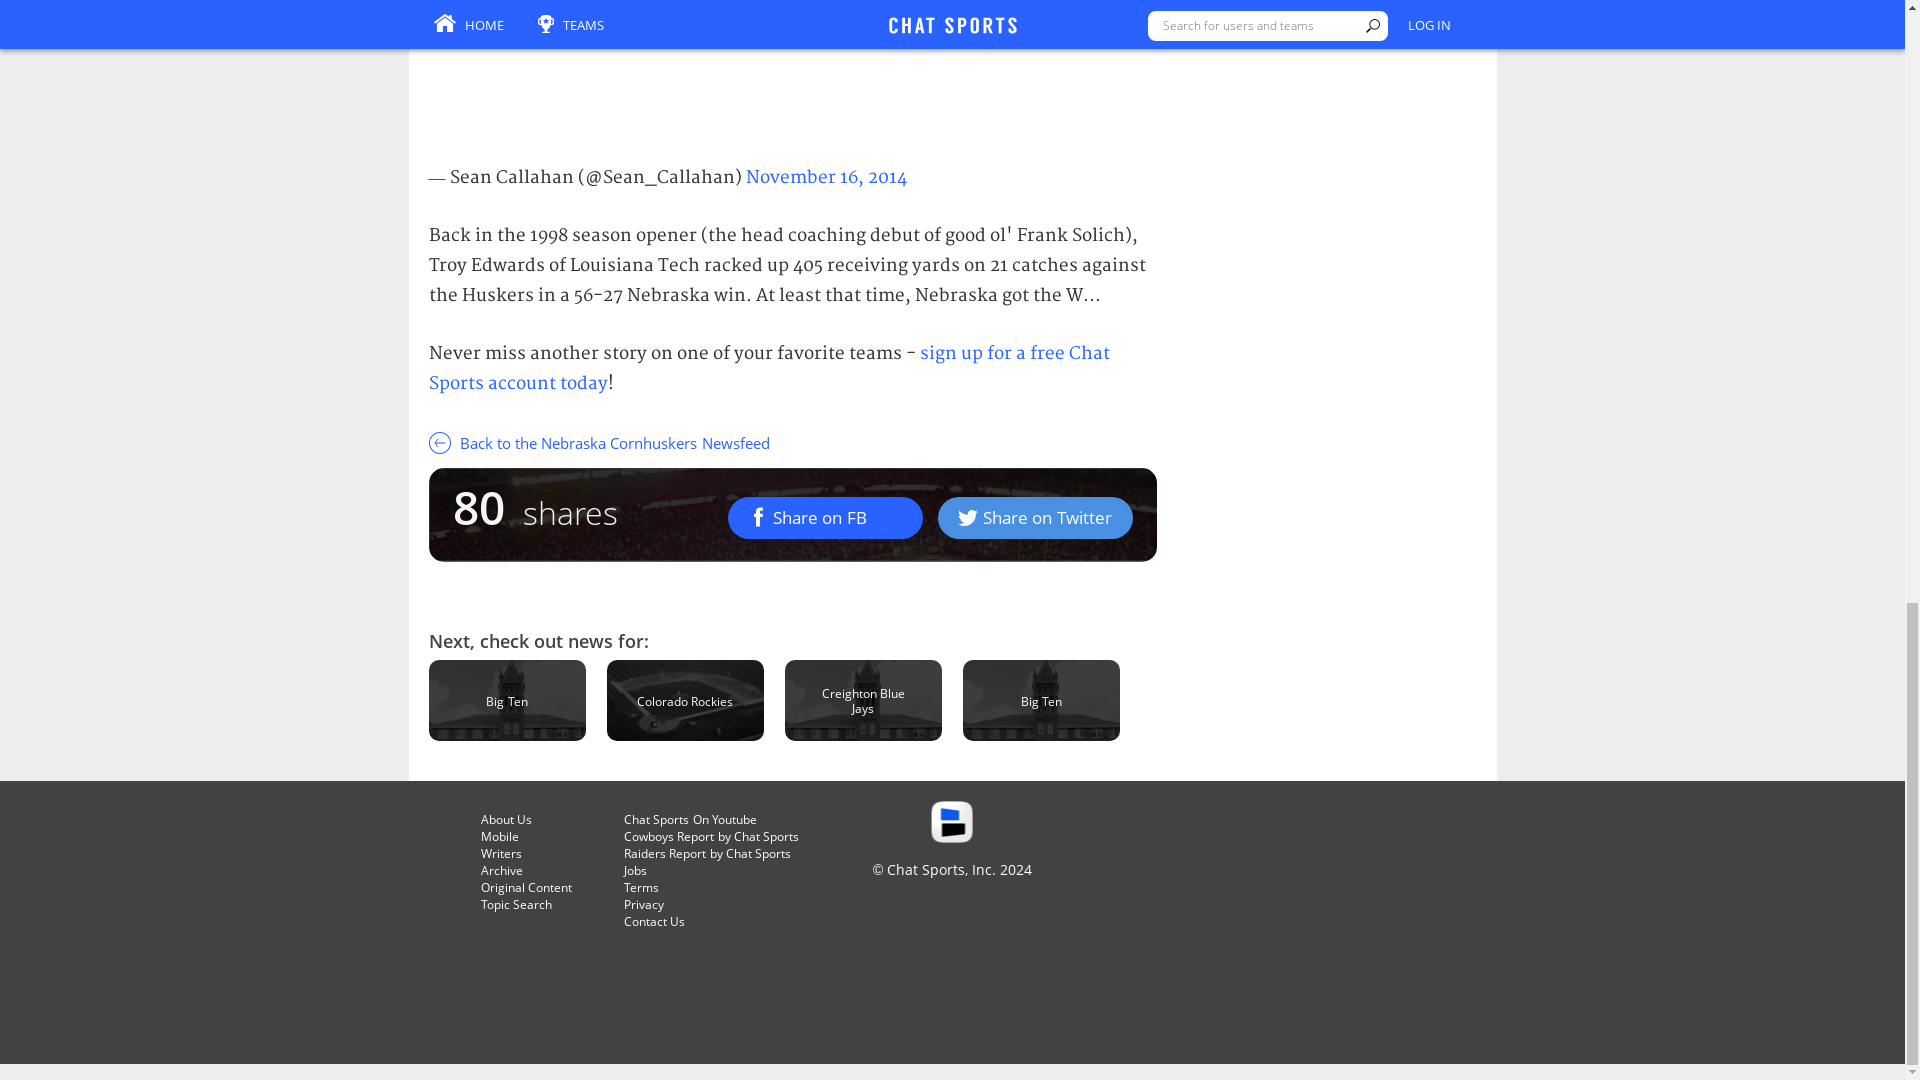 This screenshot has width=1920, height=1080. I want to click on Big Ten, so click(1041, 700).